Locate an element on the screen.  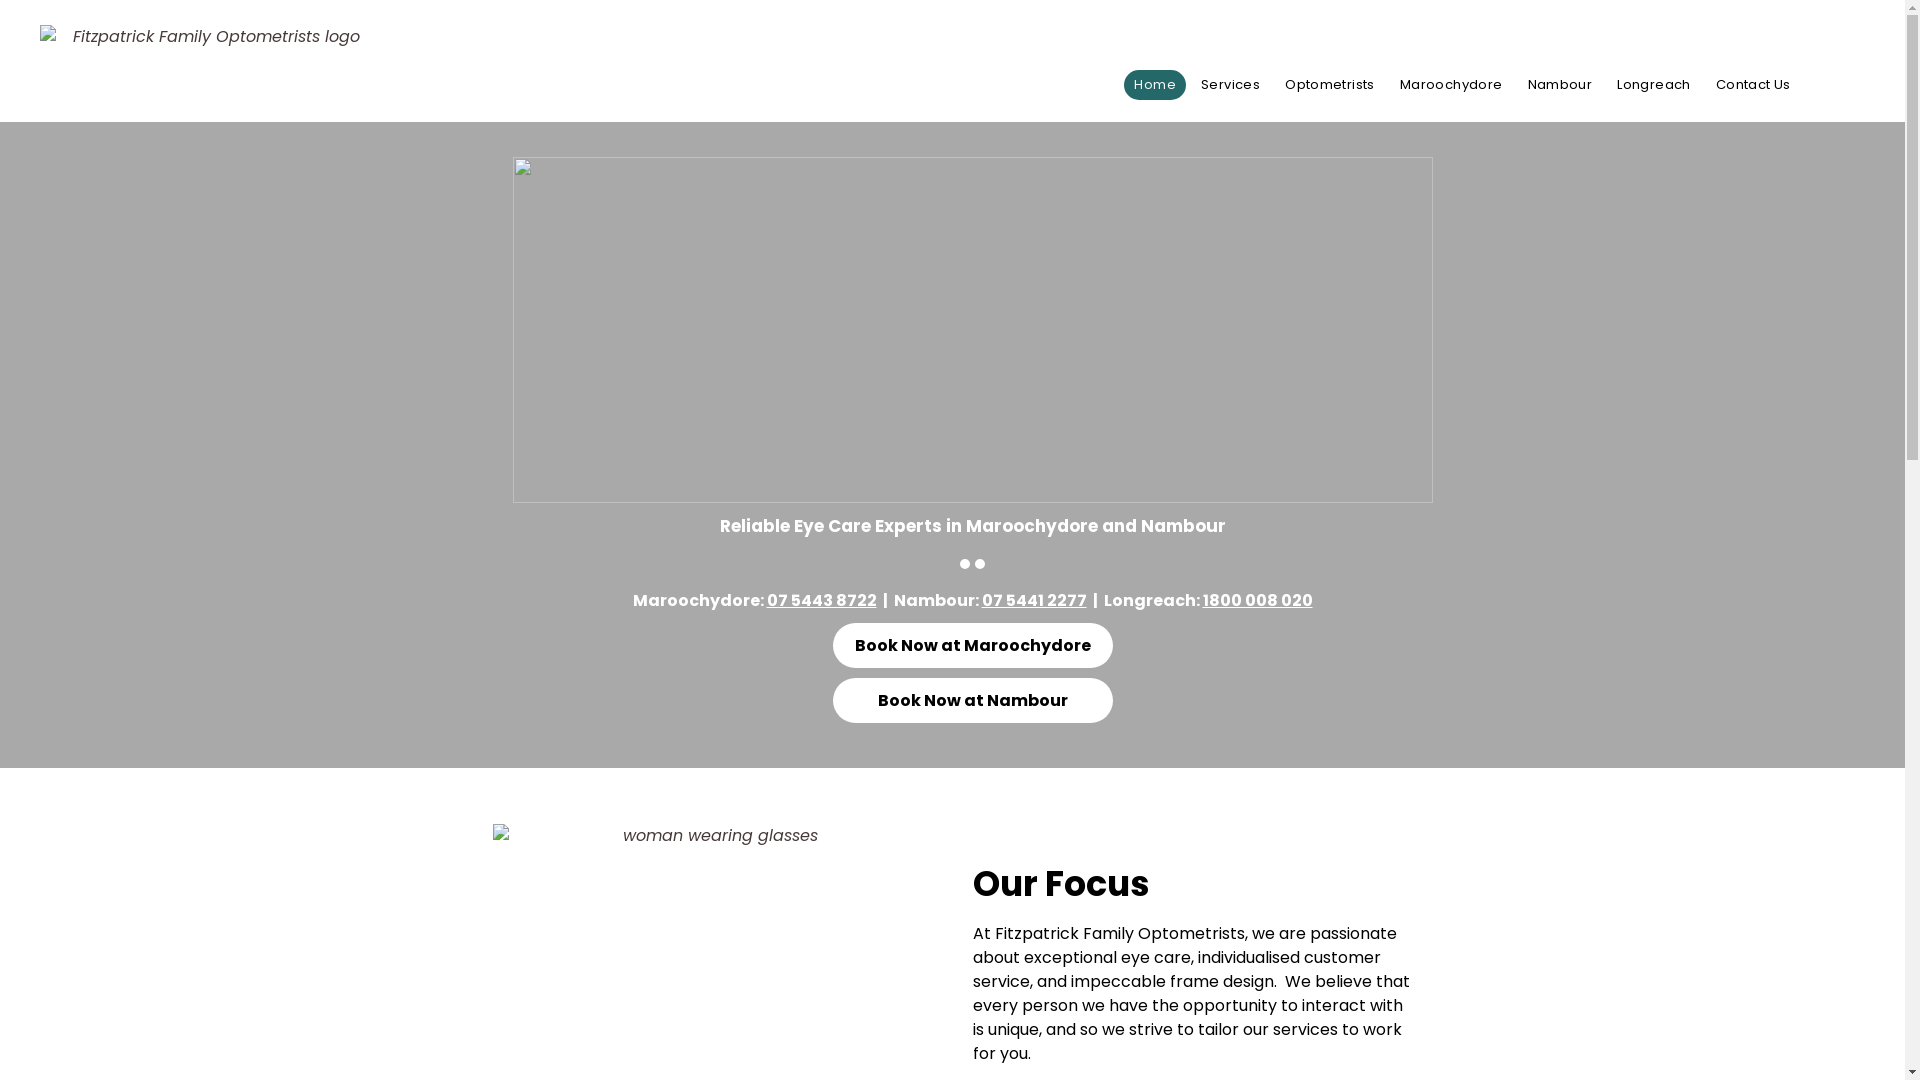
Longreach is located at coordinates (1654, 85).